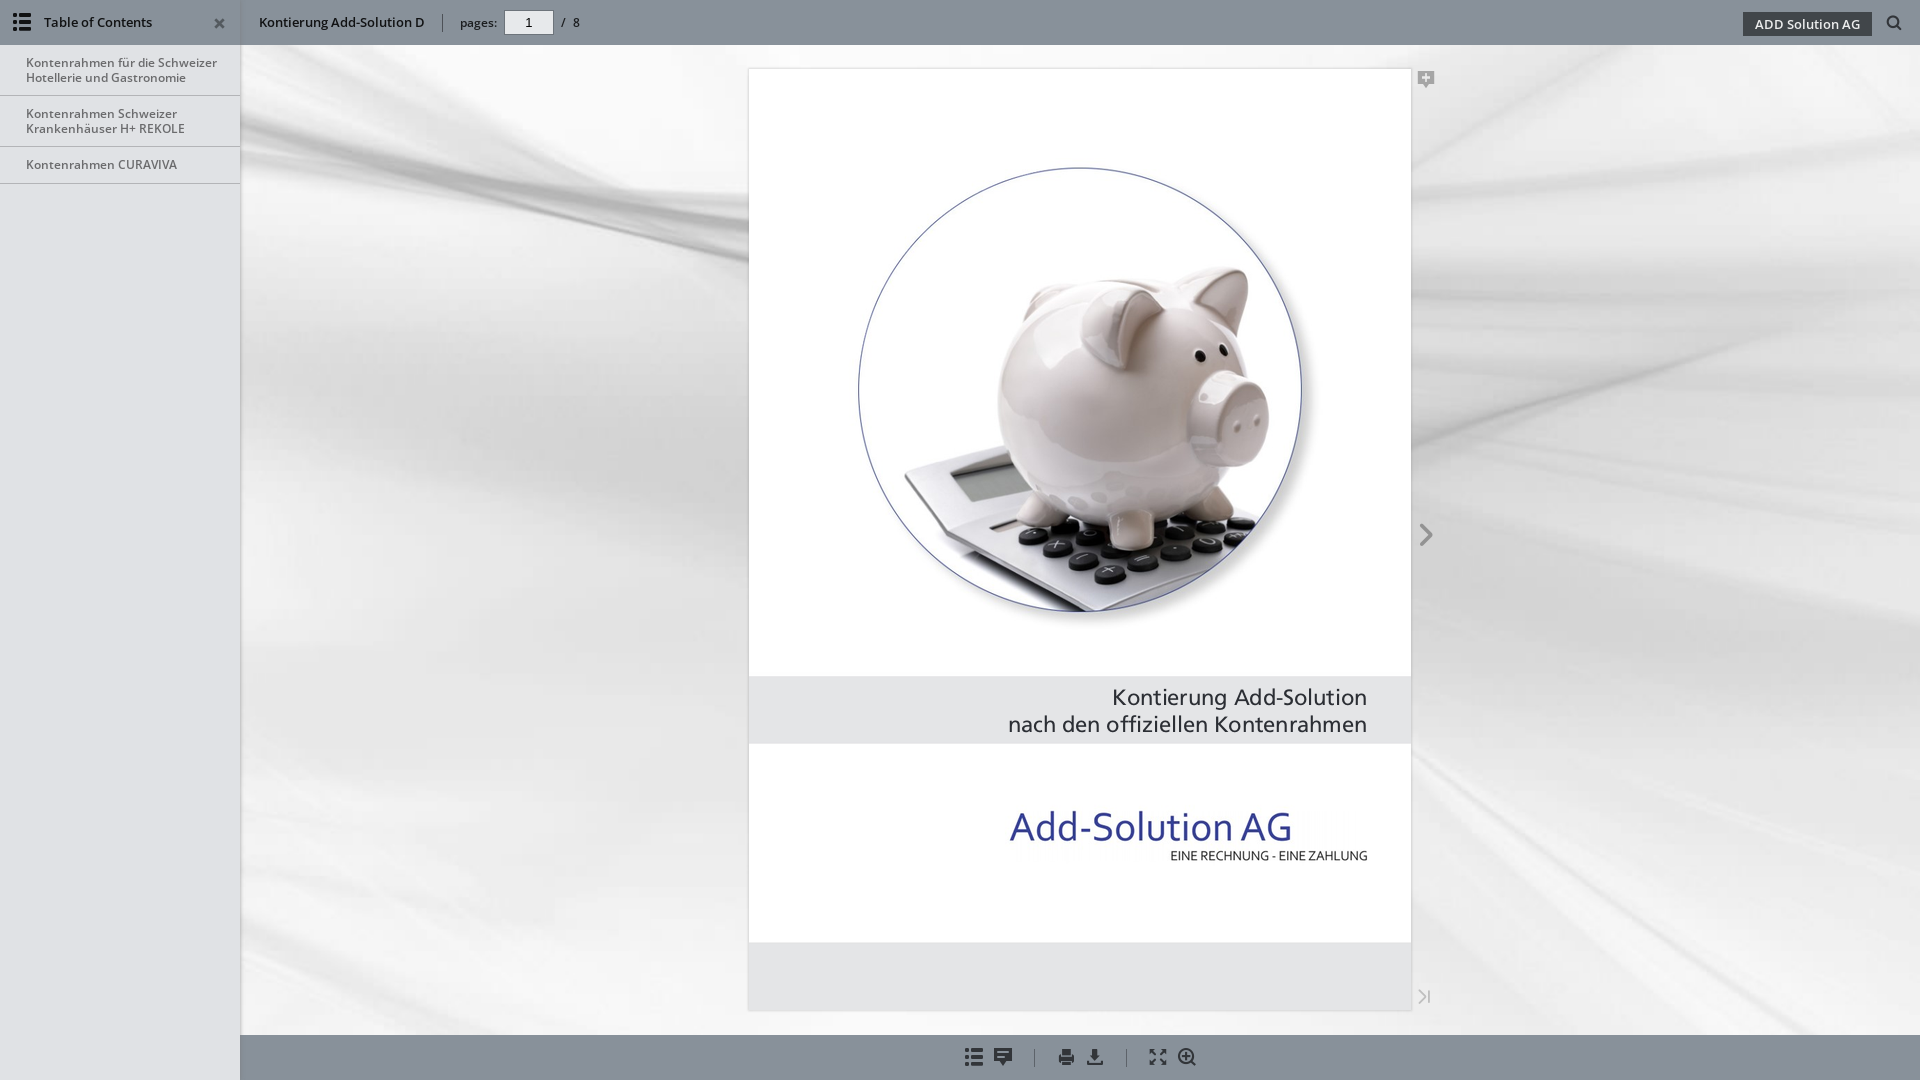  I want to click on Zoom In, so click(1186, 1058).